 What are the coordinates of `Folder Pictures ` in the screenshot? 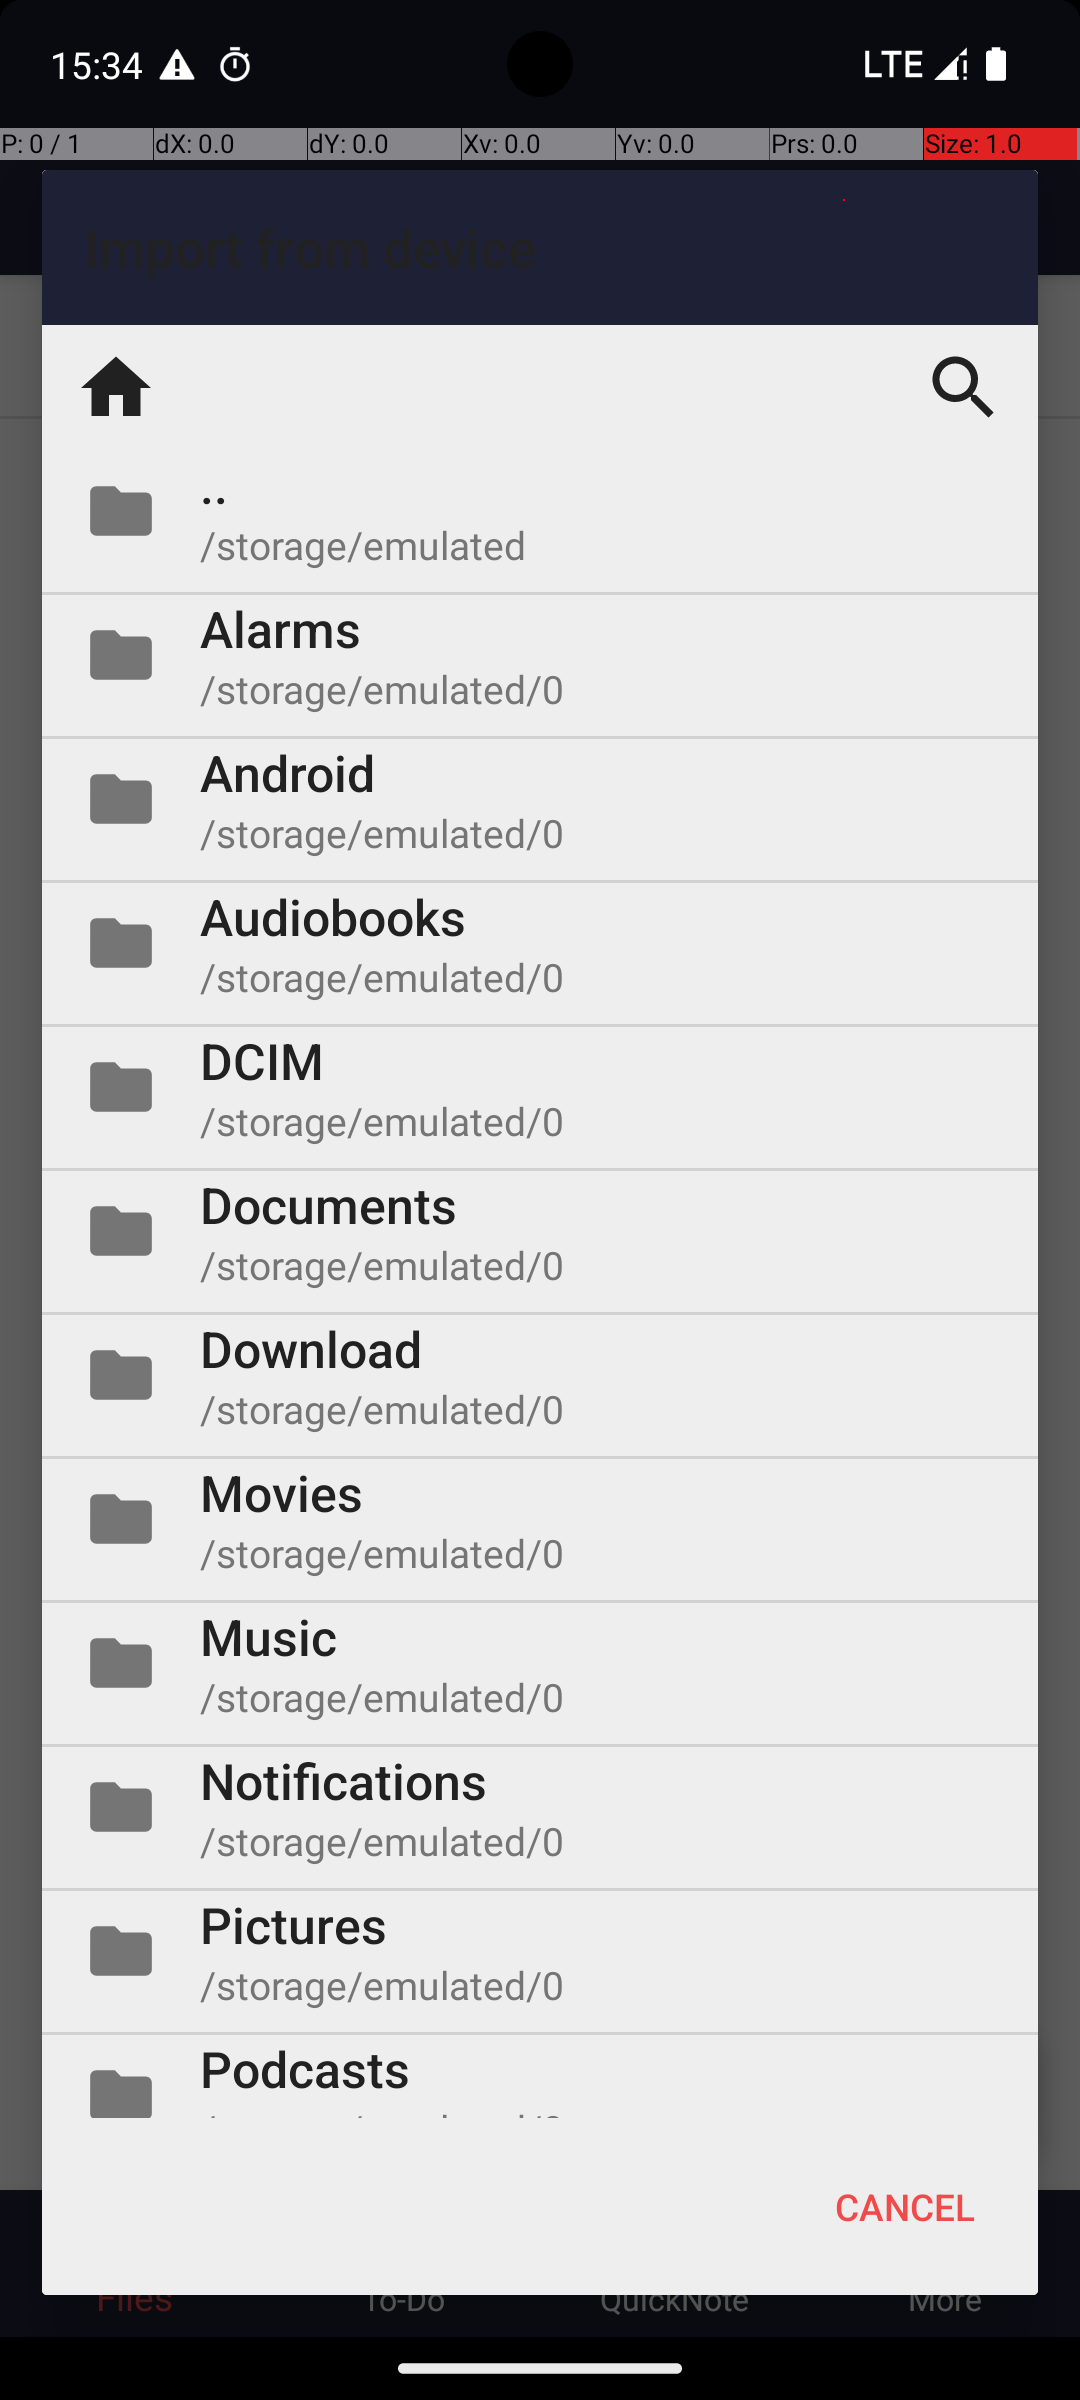 It's located at (540, 1951).